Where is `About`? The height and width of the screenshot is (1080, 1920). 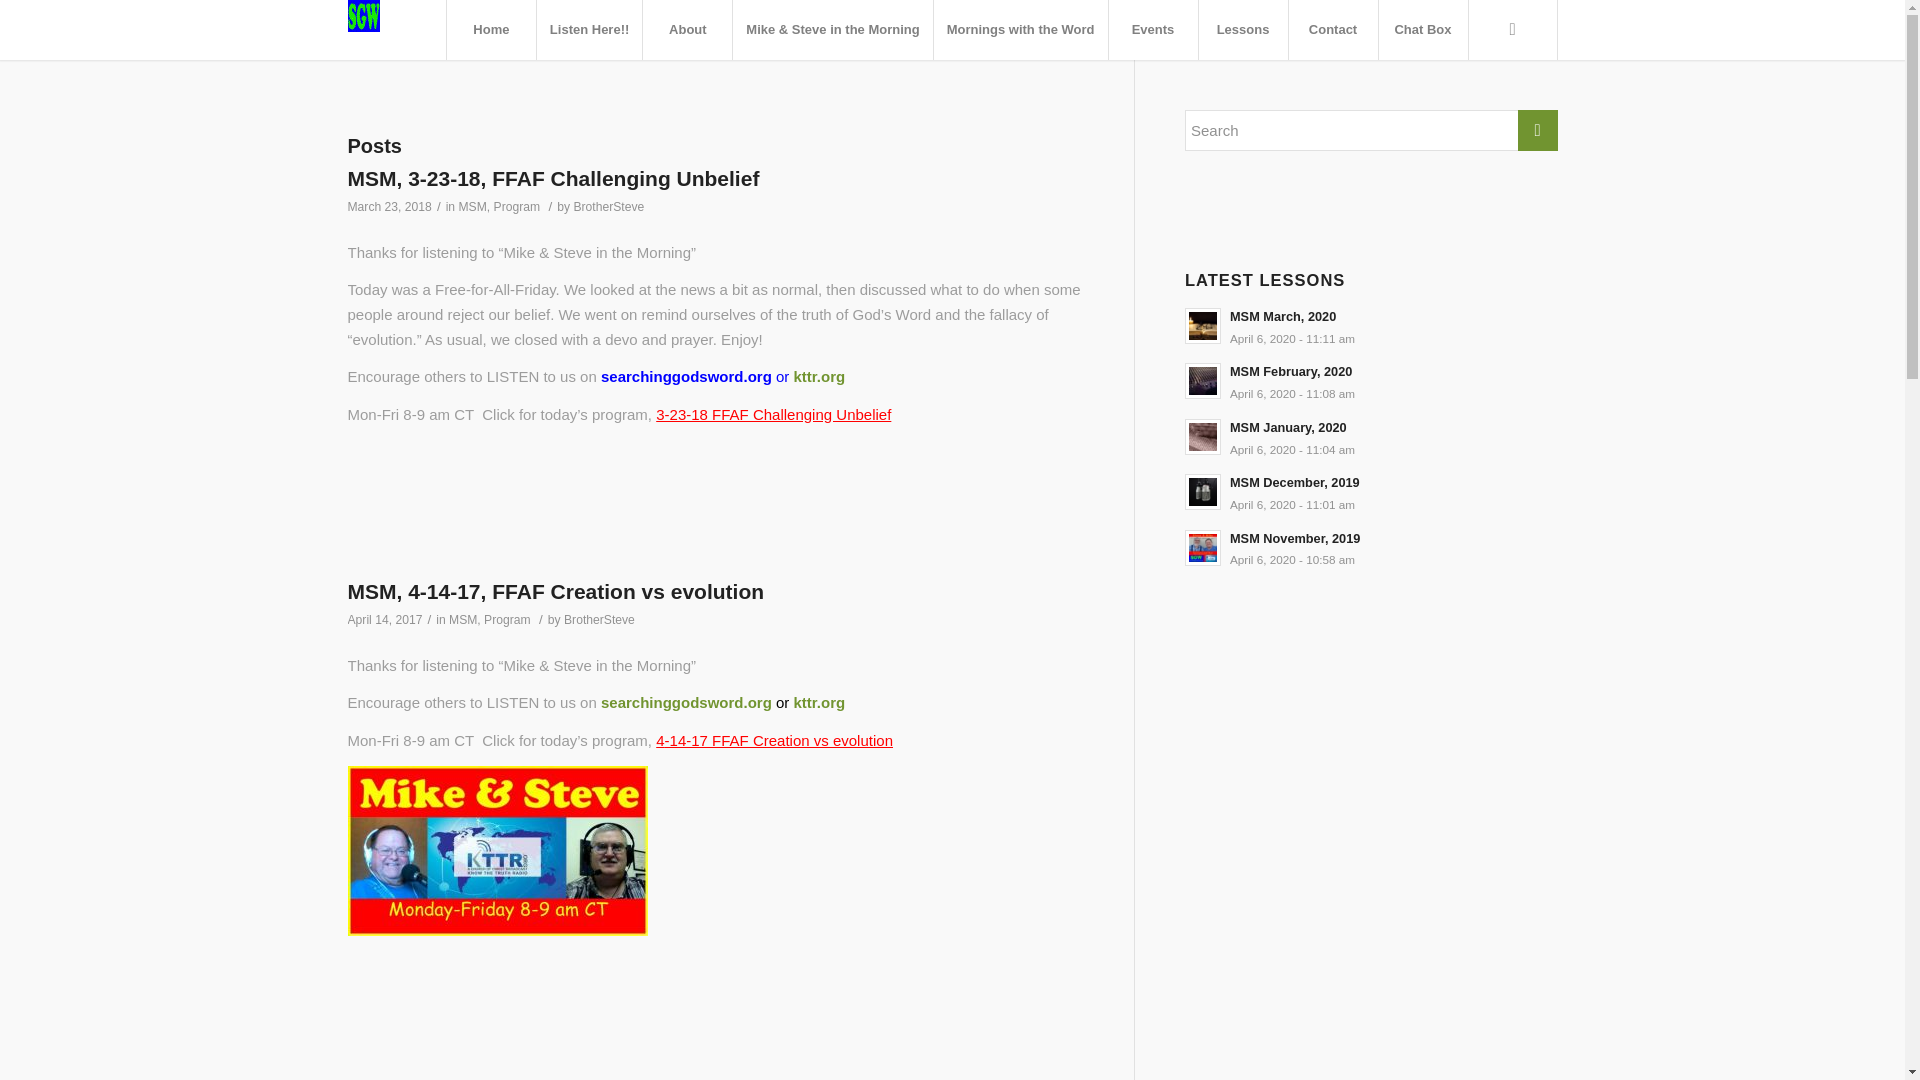 About is located at coordinates (1370, 437).